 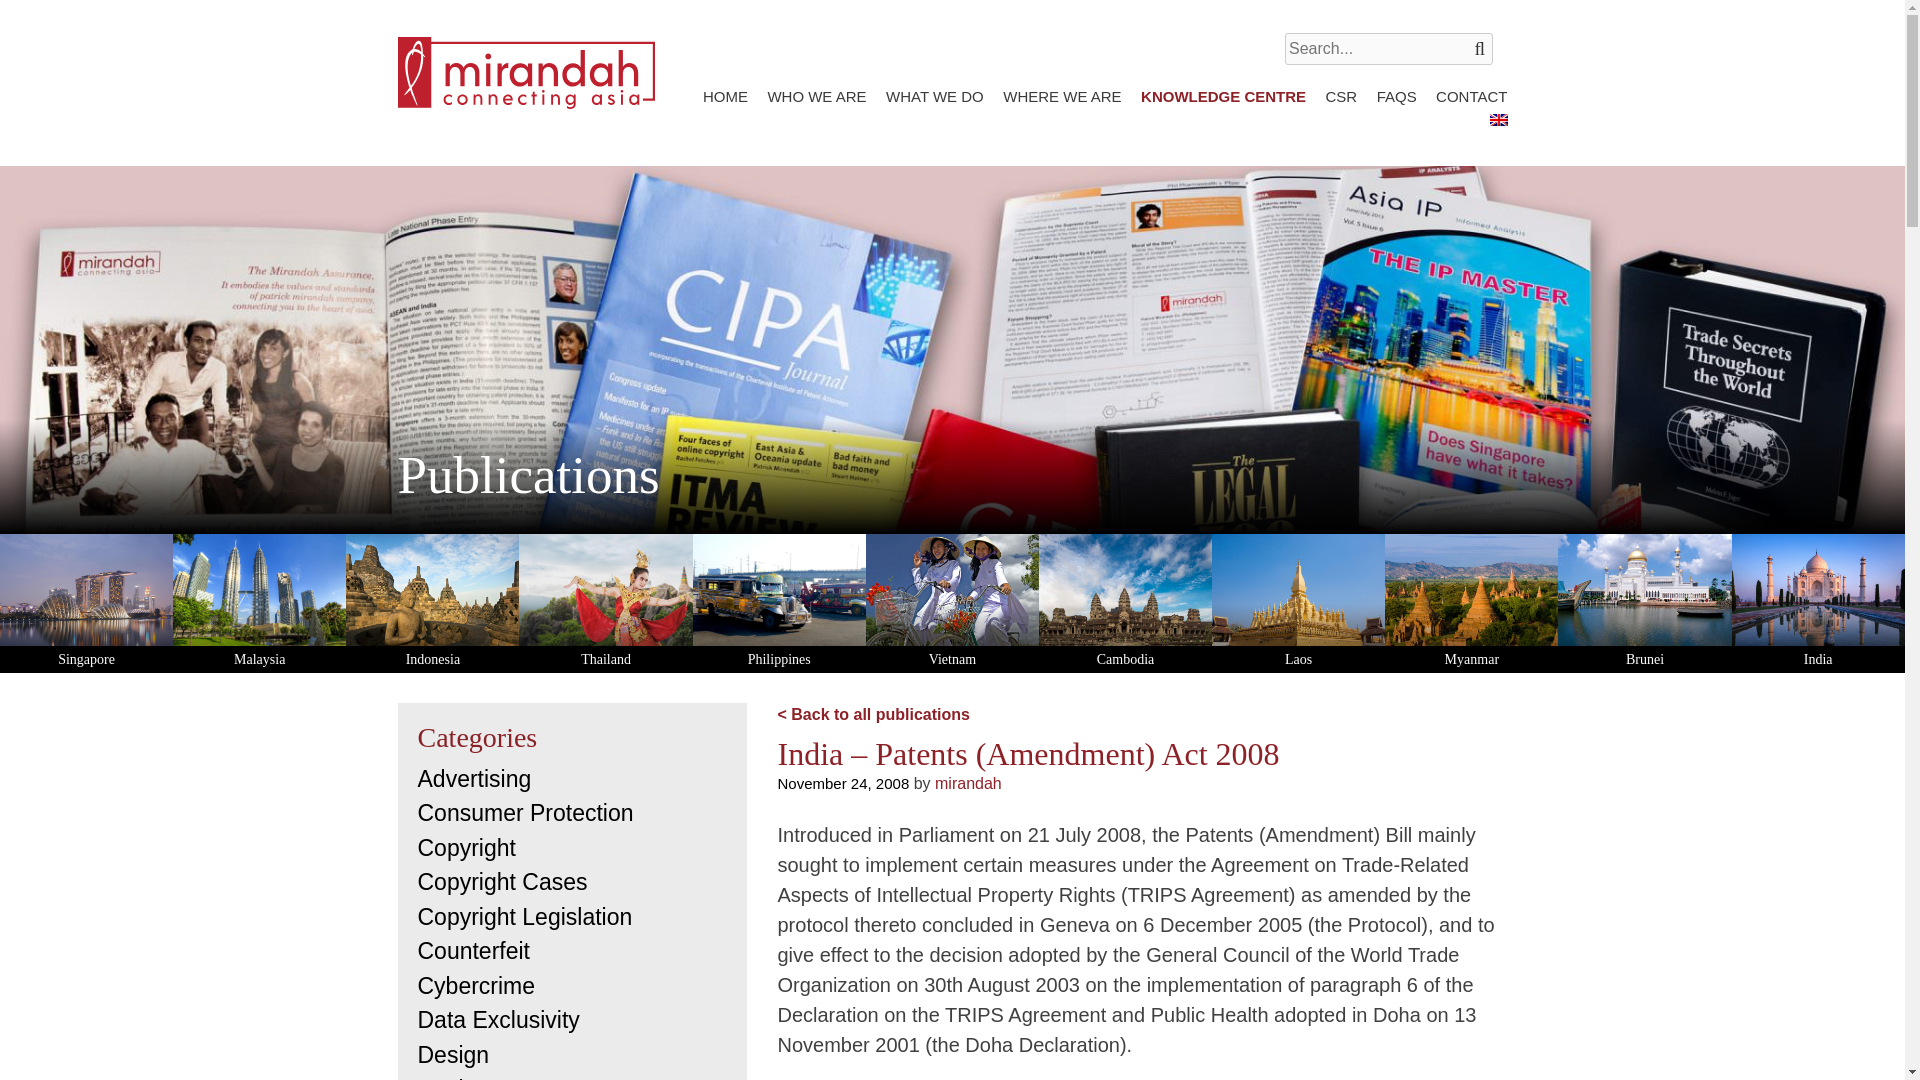 I want to click on Counterfeit, so click(x=474, y=951).